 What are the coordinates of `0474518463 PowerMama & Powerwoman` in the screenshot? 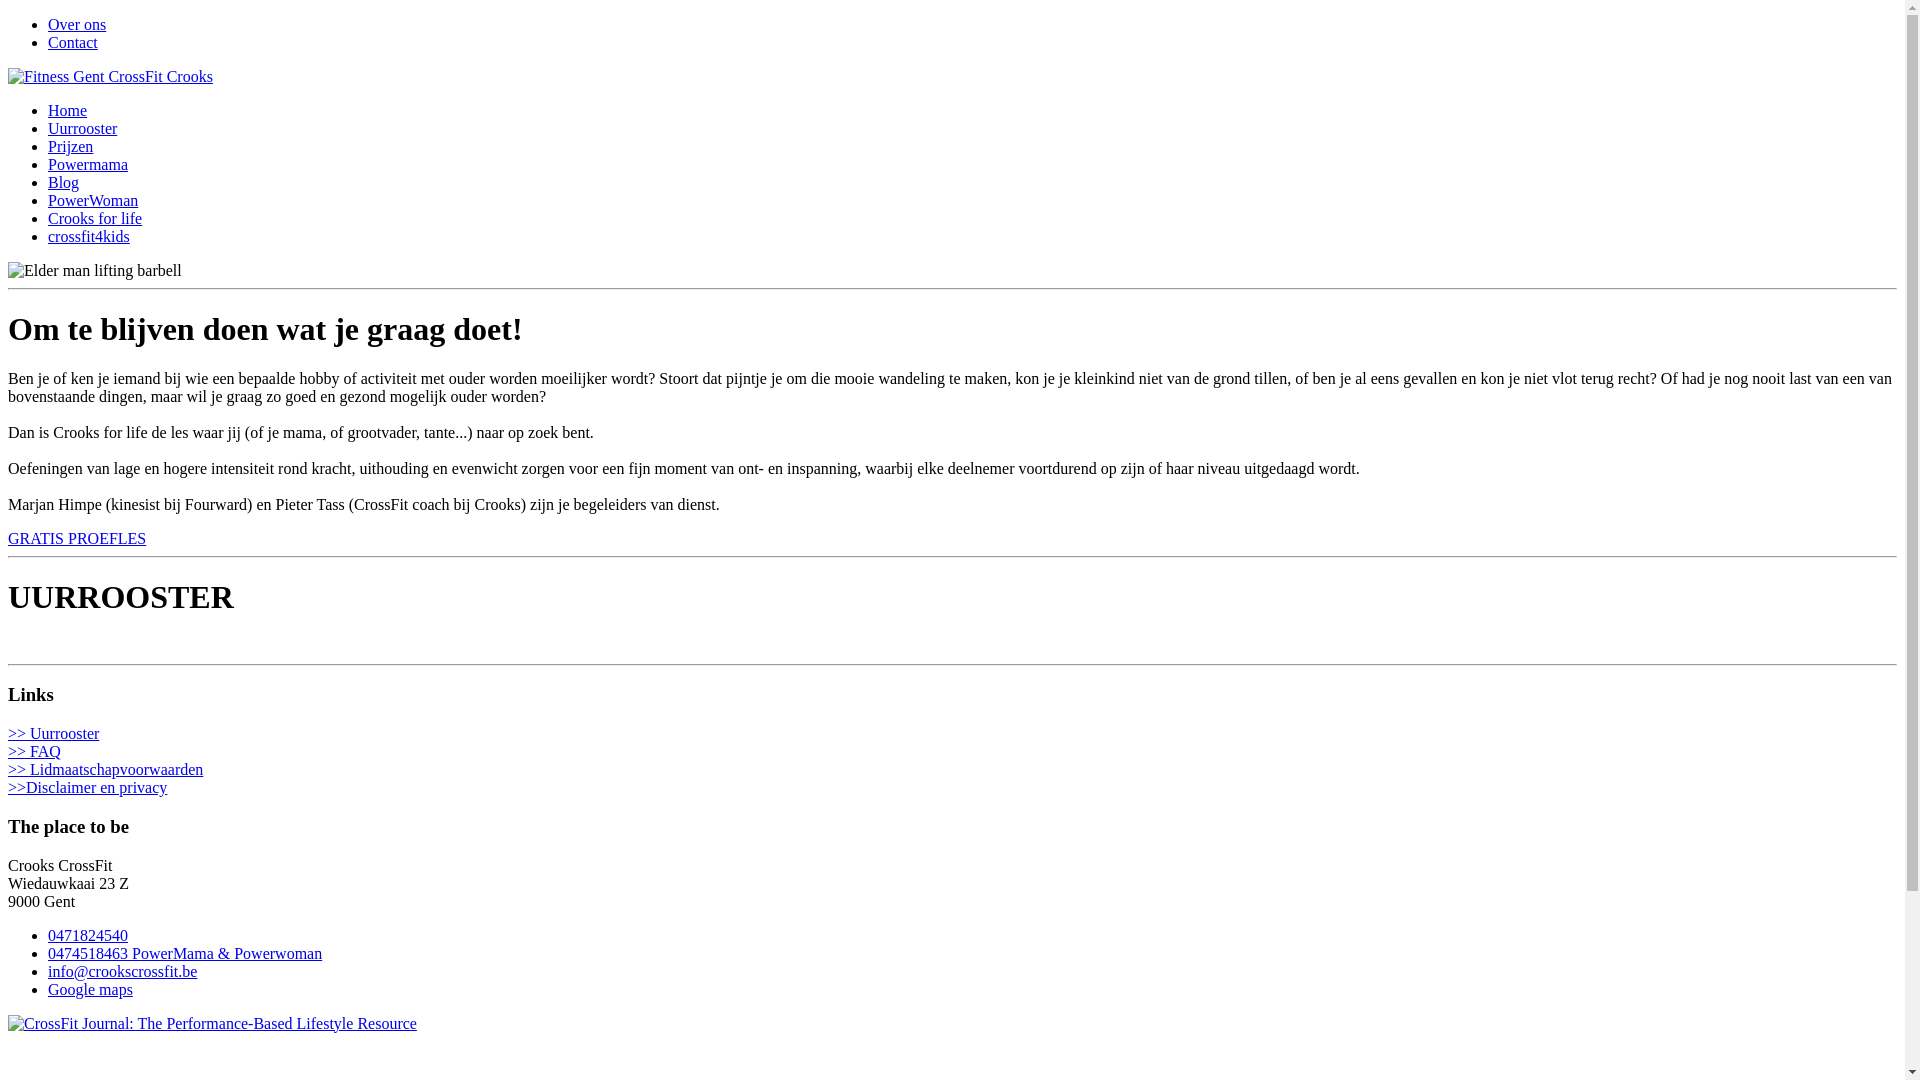 It's located at (185, 954).